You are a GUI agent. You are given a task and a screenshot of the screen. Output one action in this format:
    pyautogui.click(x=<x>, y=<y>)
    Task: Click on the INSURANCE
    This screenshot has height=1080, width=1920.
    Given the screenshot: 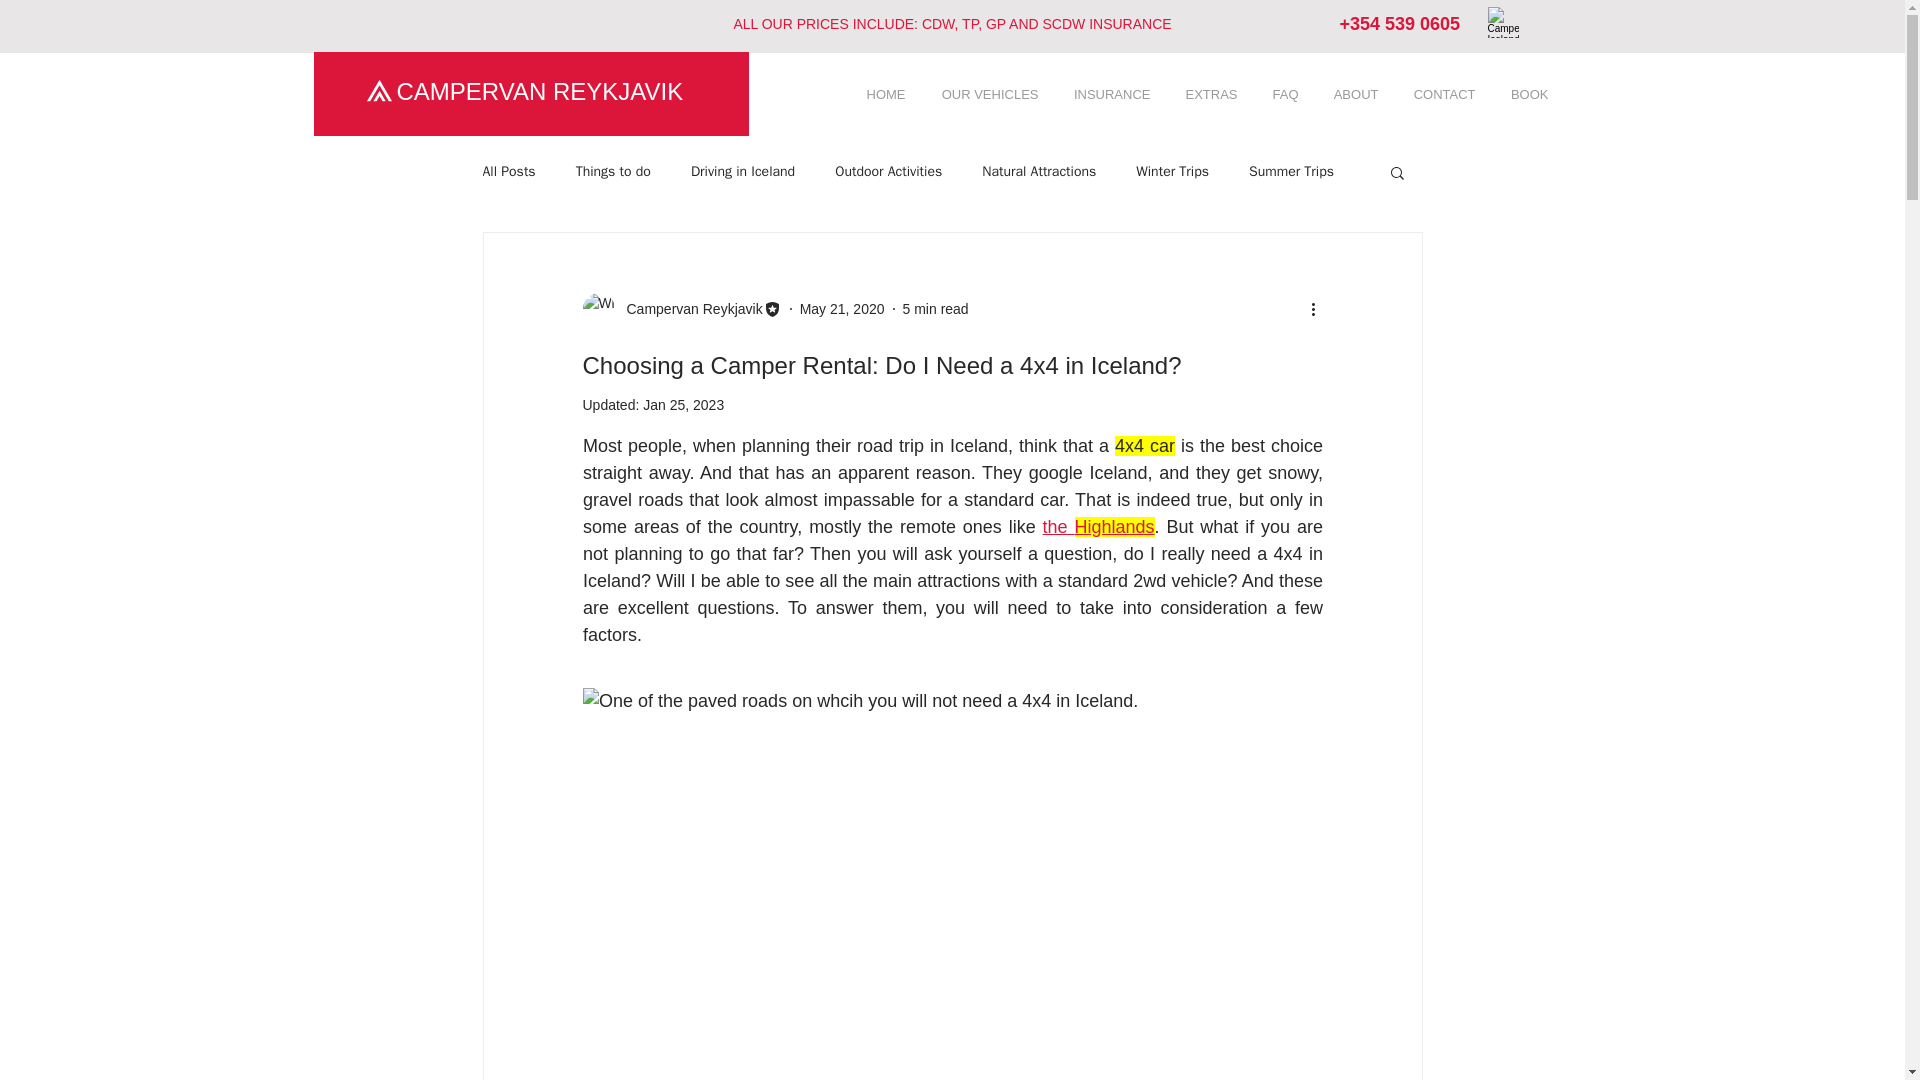 What is the action you would take?
    pyautogui.click(x=1110, y=95)
    